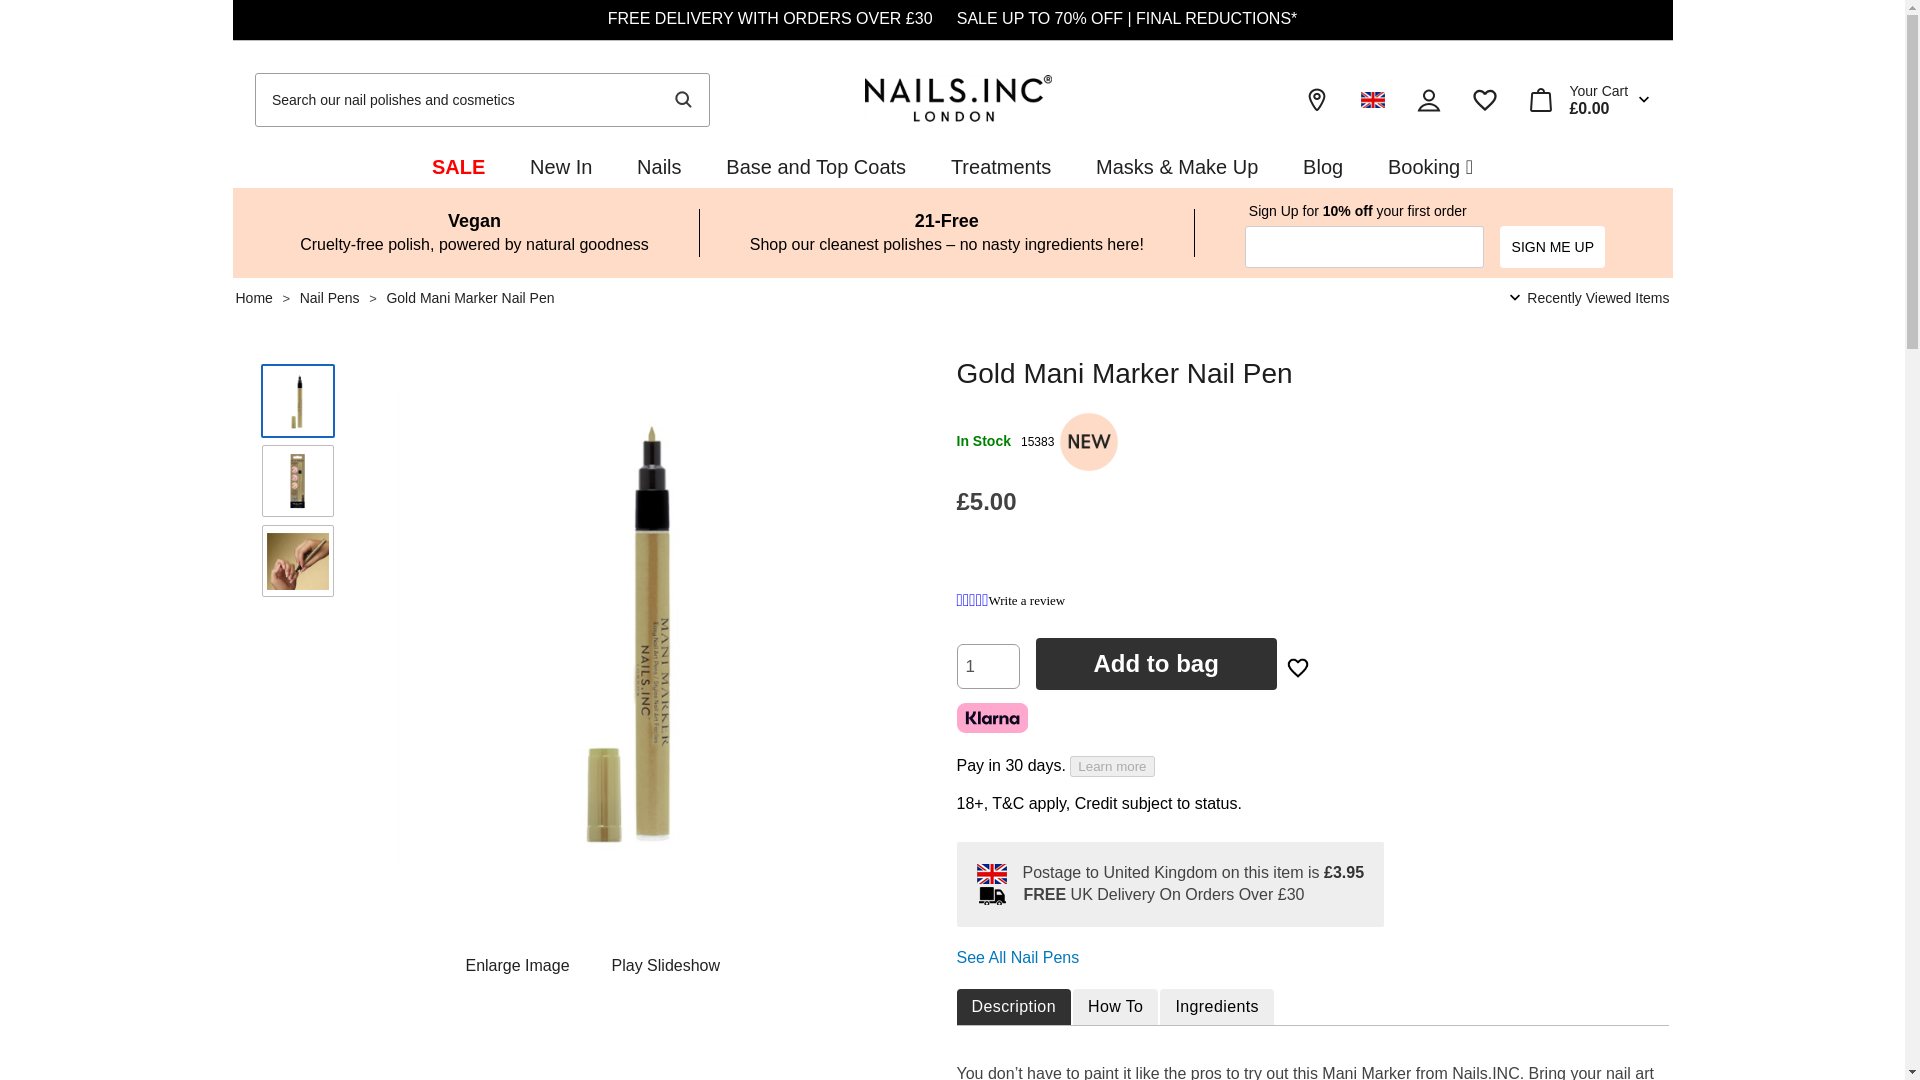 The width and height of the screenshot is (1920, 1080). I want to click on 1, so click(988, 666).